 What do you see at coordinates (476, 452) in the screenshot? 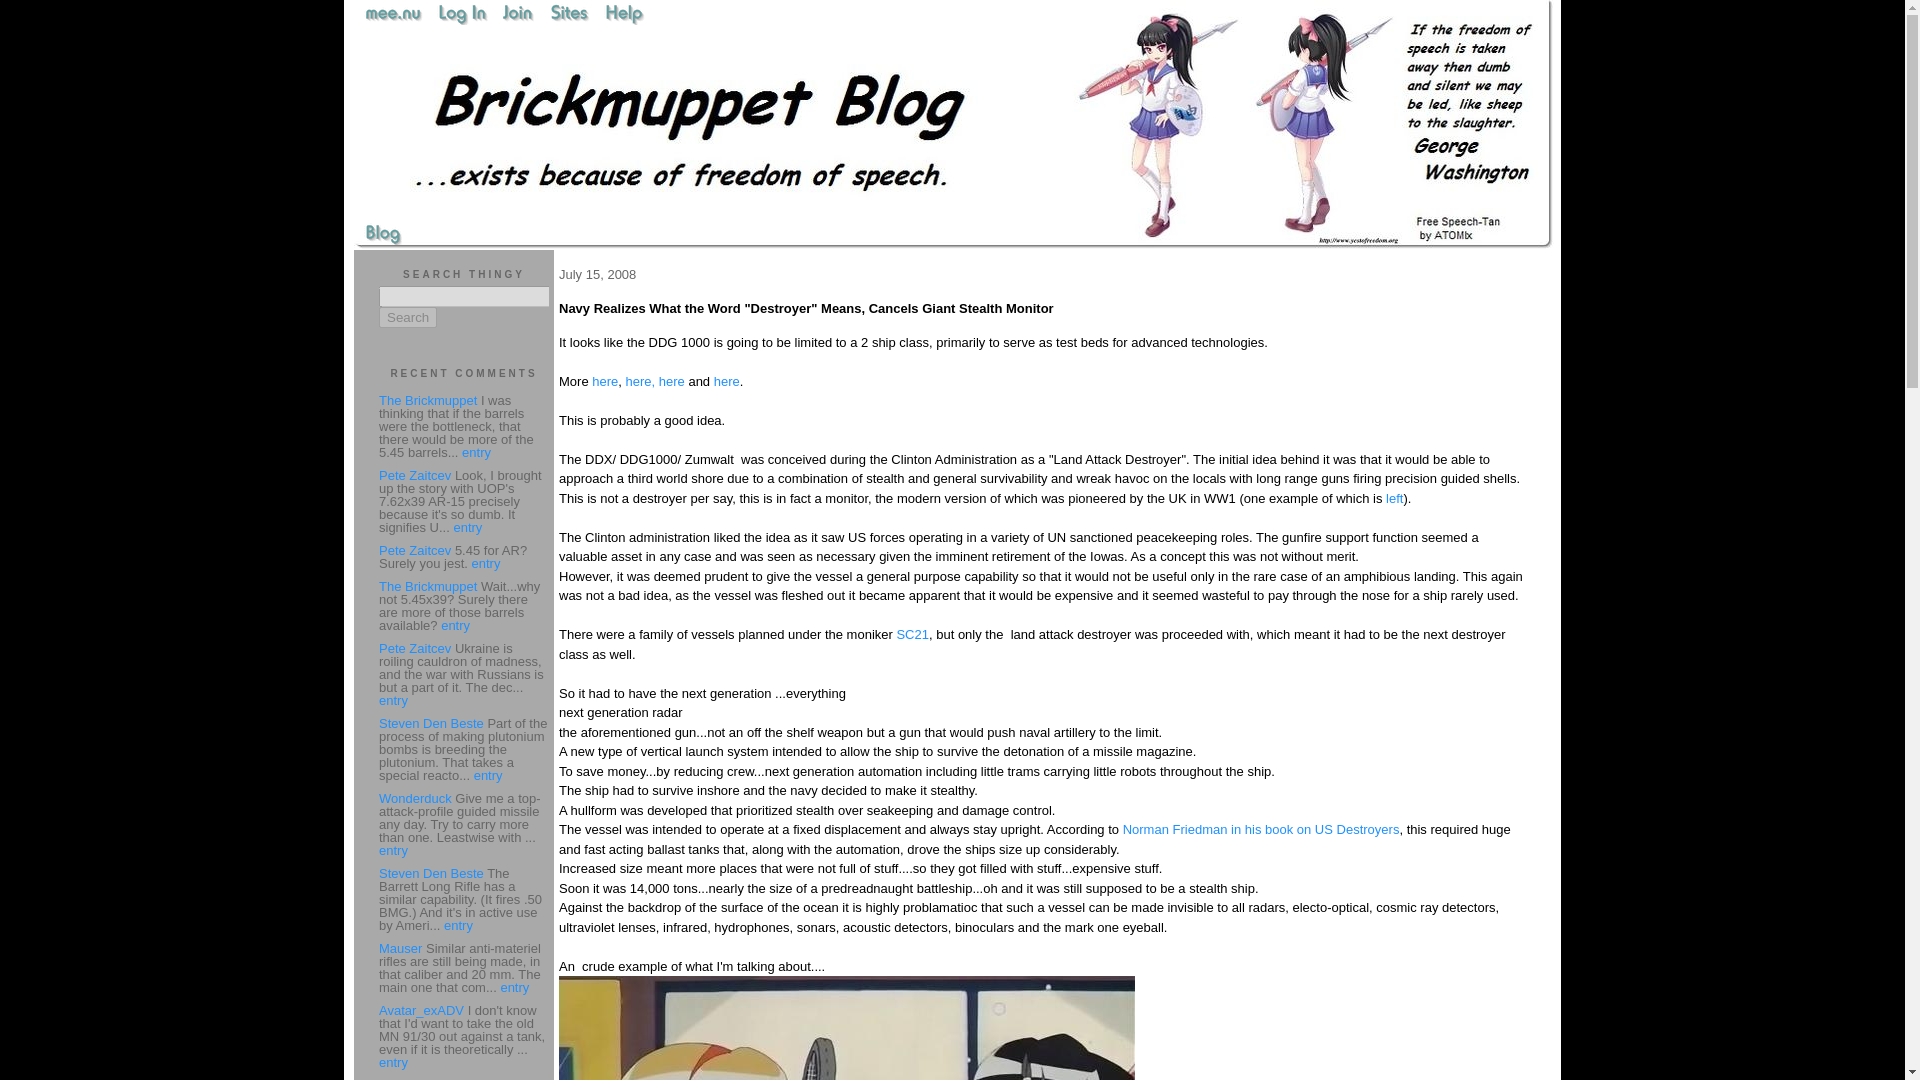
I see `entry` at bounding box center [476, 452].